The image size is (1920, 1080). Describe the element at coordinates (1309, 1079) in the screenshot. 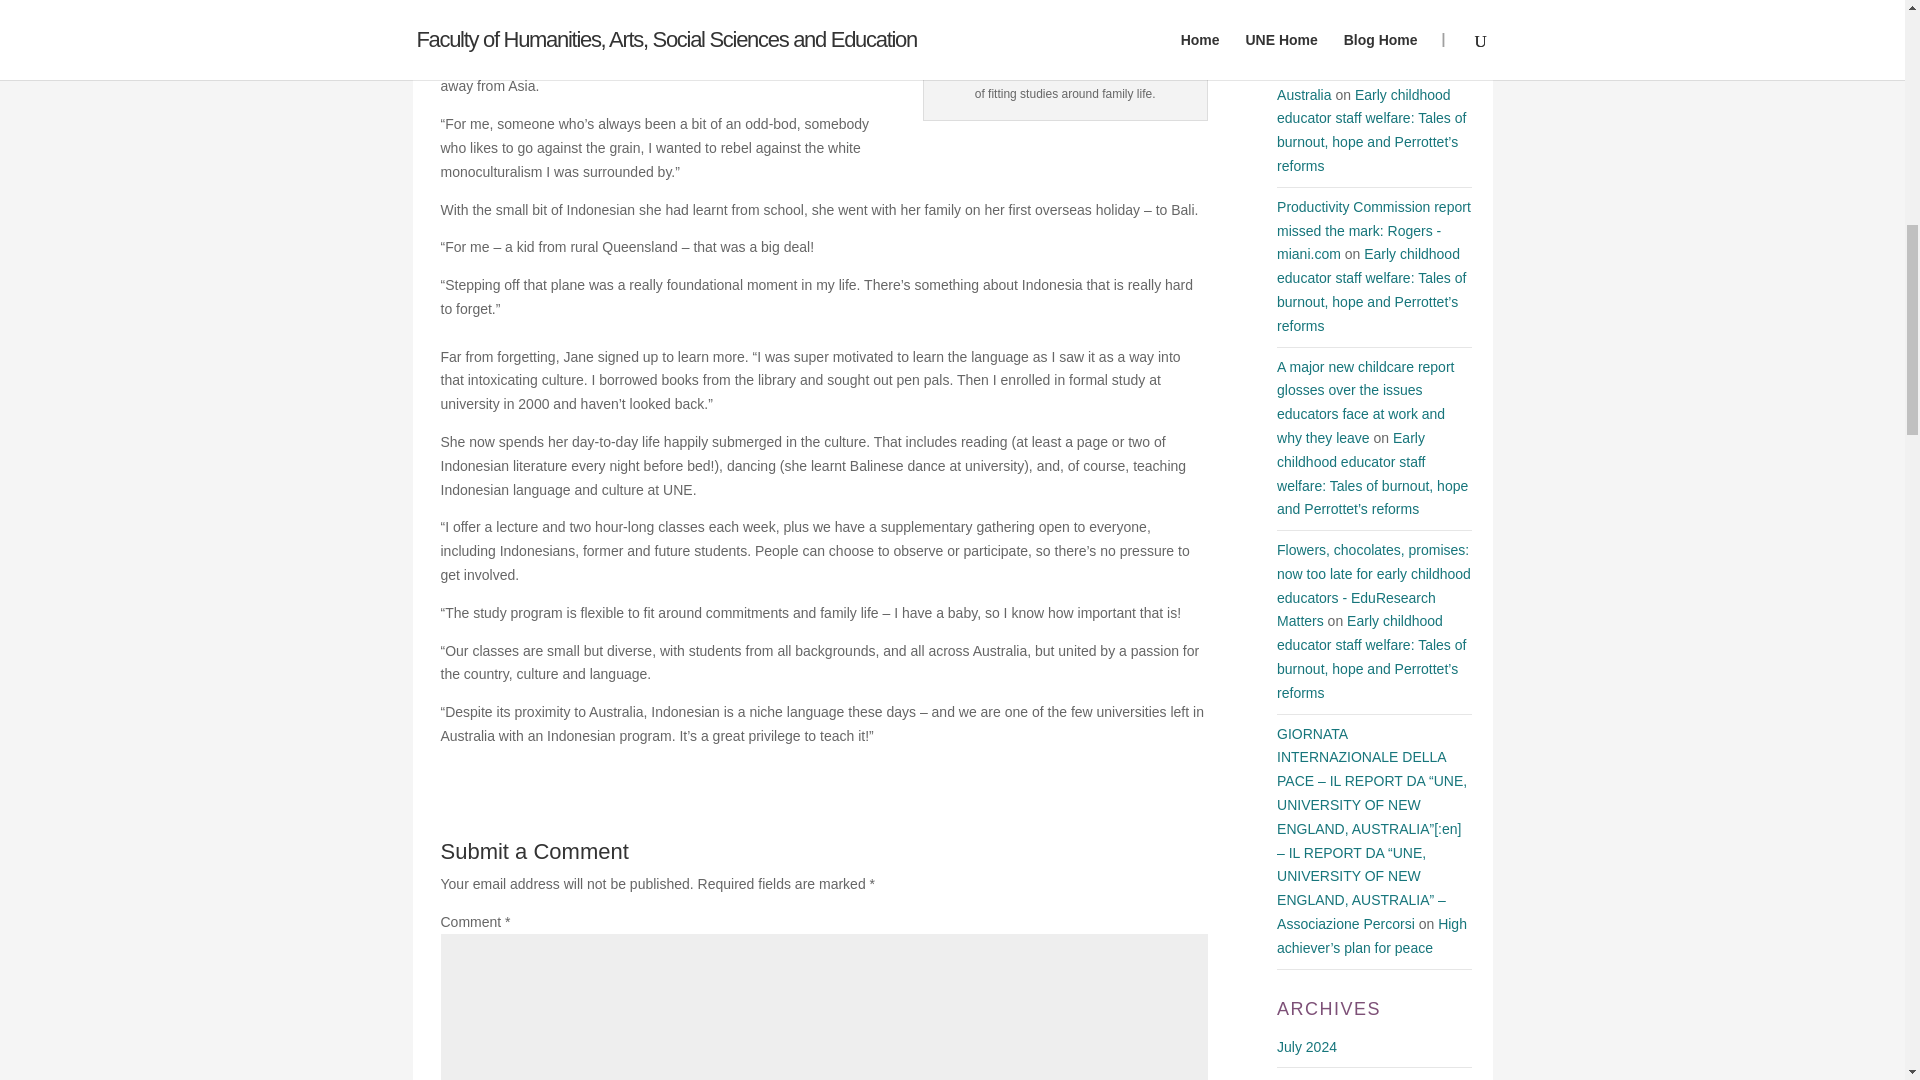

I see `June 2024` at that location.